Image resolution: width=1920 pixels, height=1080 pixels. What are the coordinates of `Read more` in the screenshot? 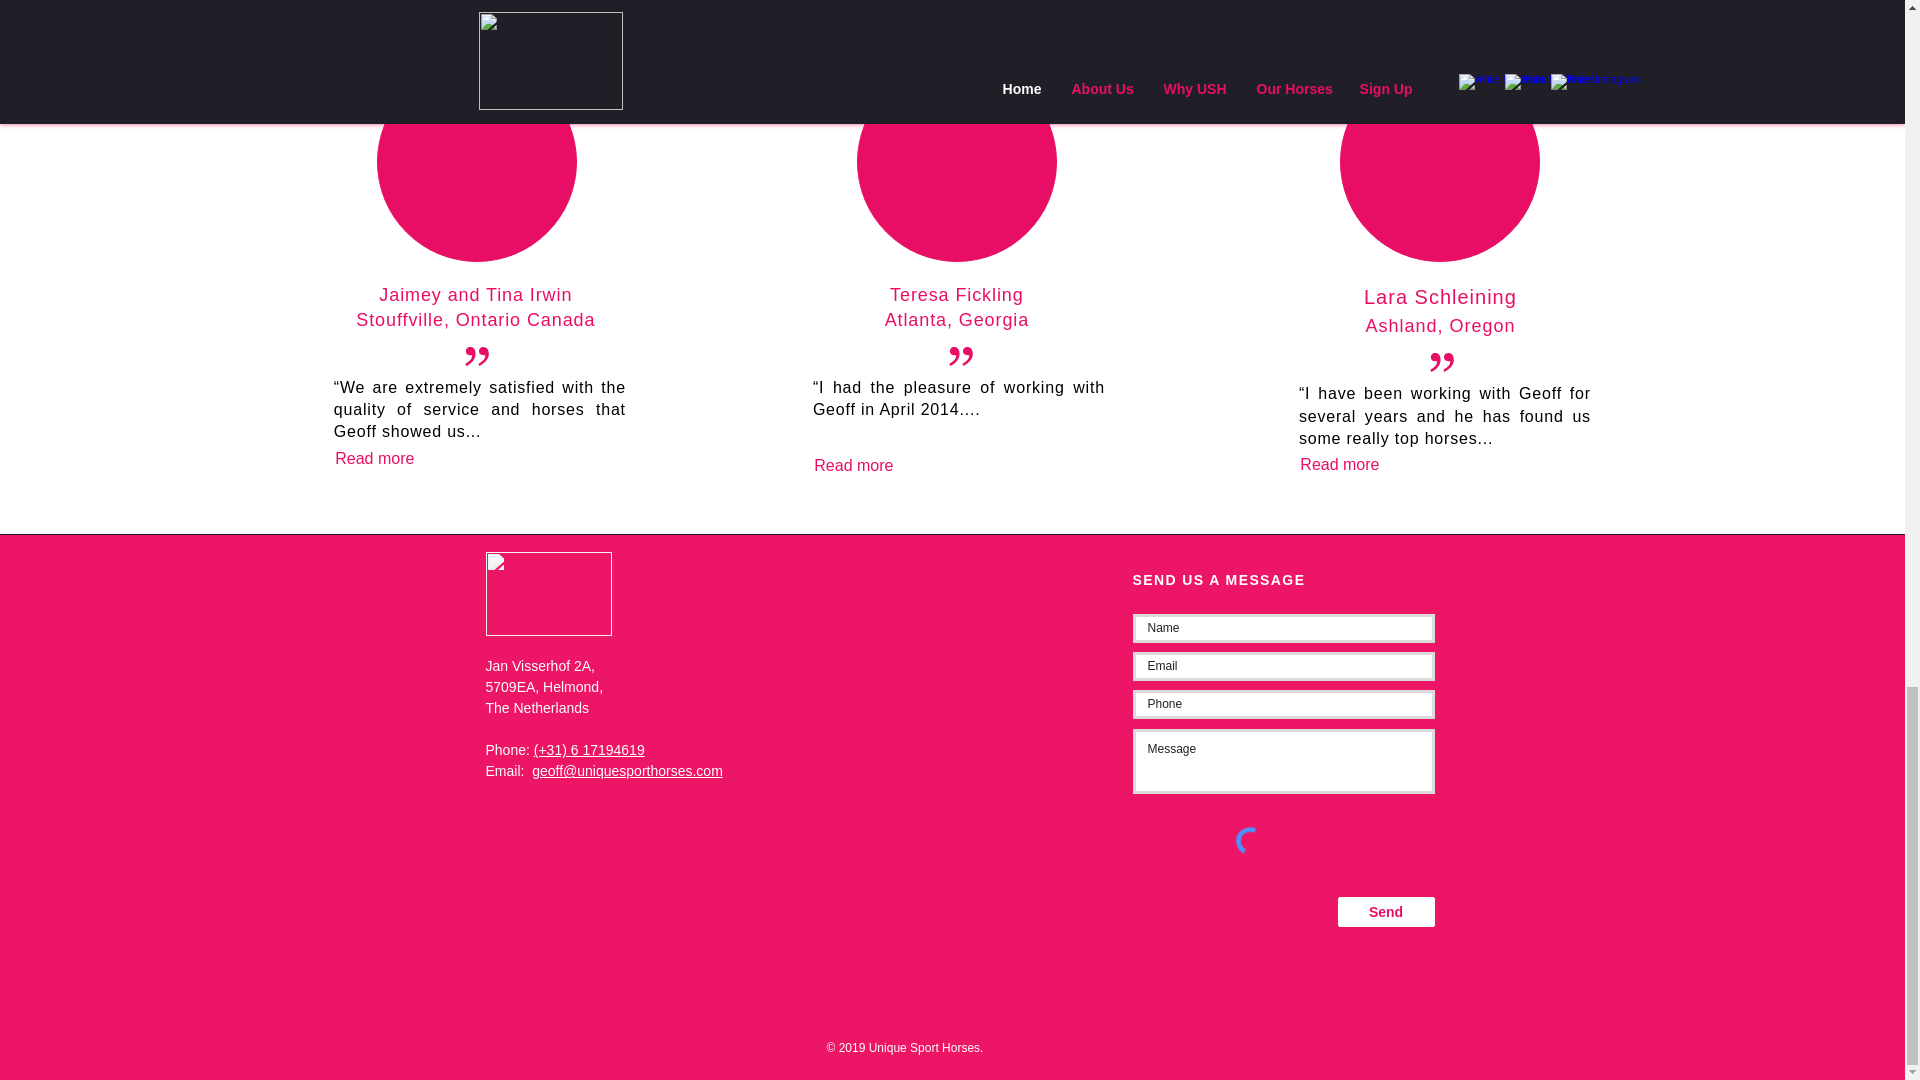 It's located at (375, 458).